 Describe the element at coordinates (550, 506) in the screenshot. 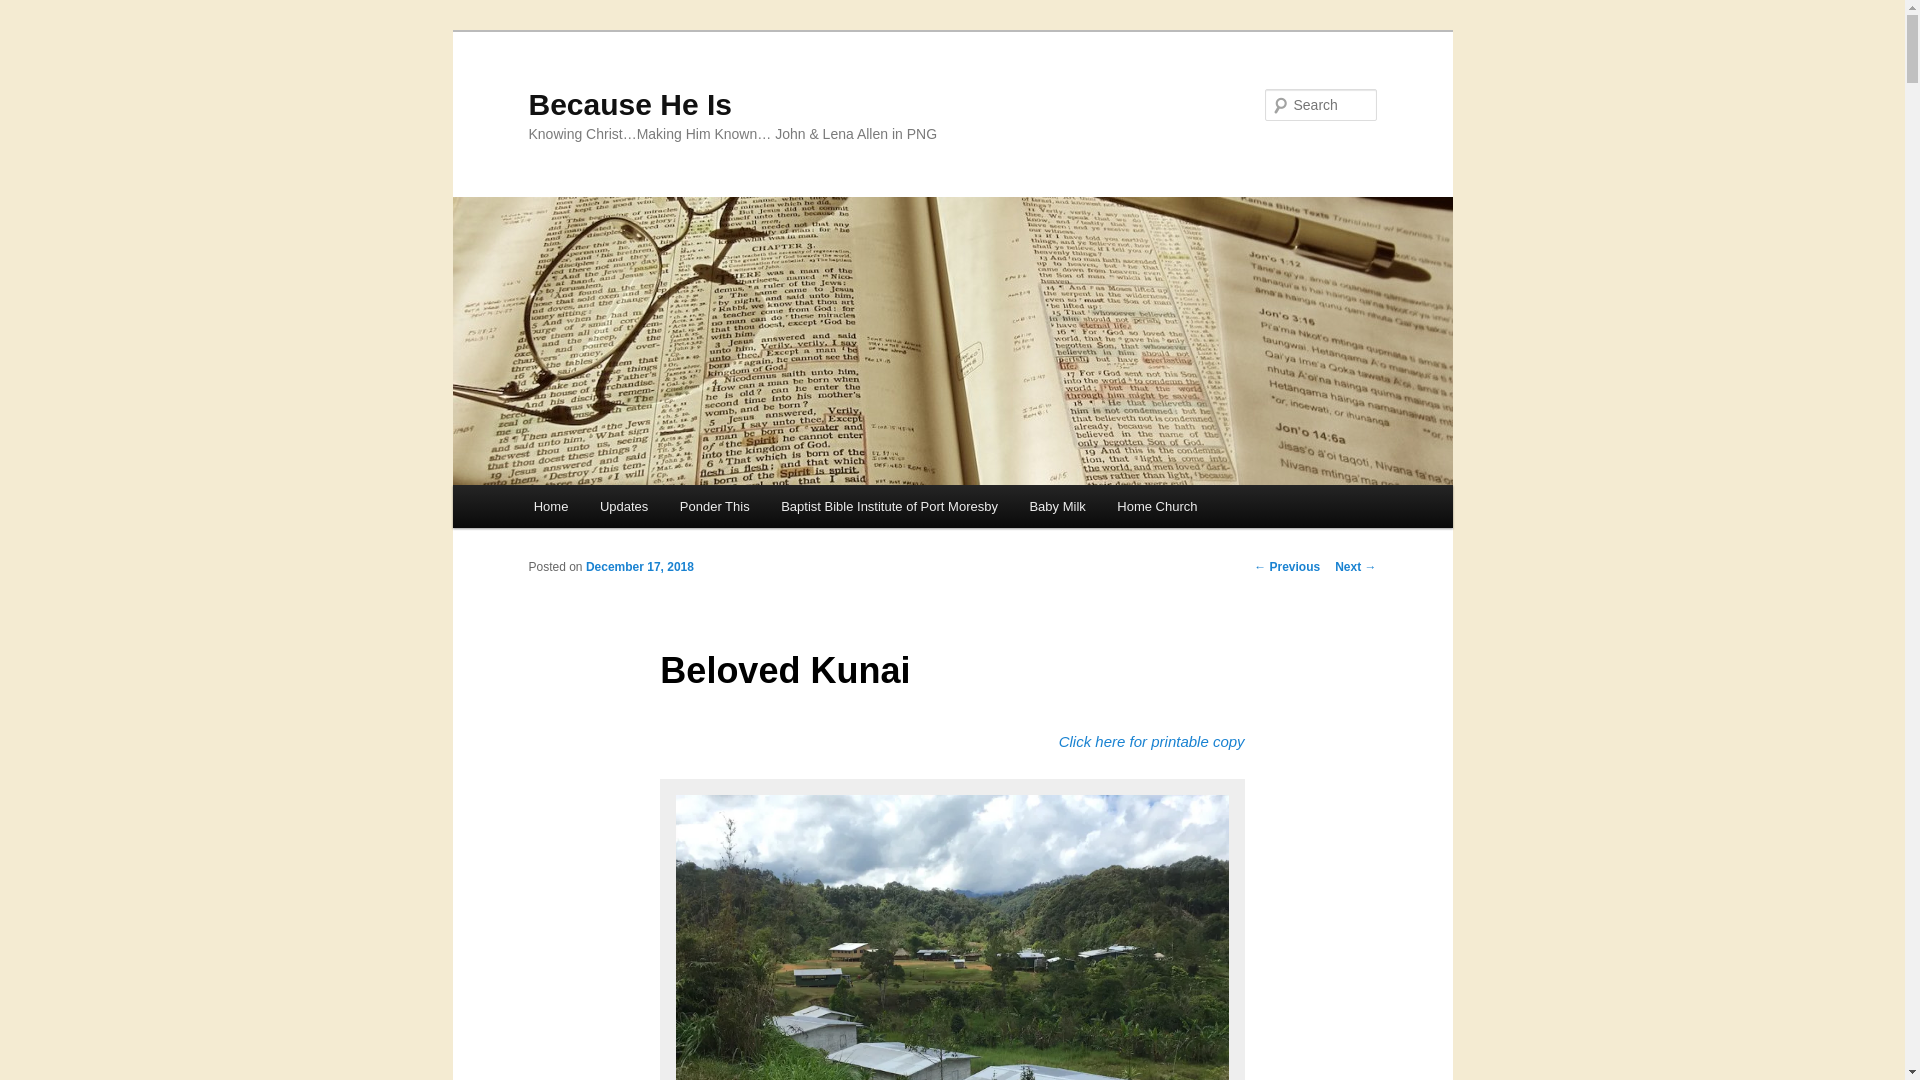

I see `Home` at that location.